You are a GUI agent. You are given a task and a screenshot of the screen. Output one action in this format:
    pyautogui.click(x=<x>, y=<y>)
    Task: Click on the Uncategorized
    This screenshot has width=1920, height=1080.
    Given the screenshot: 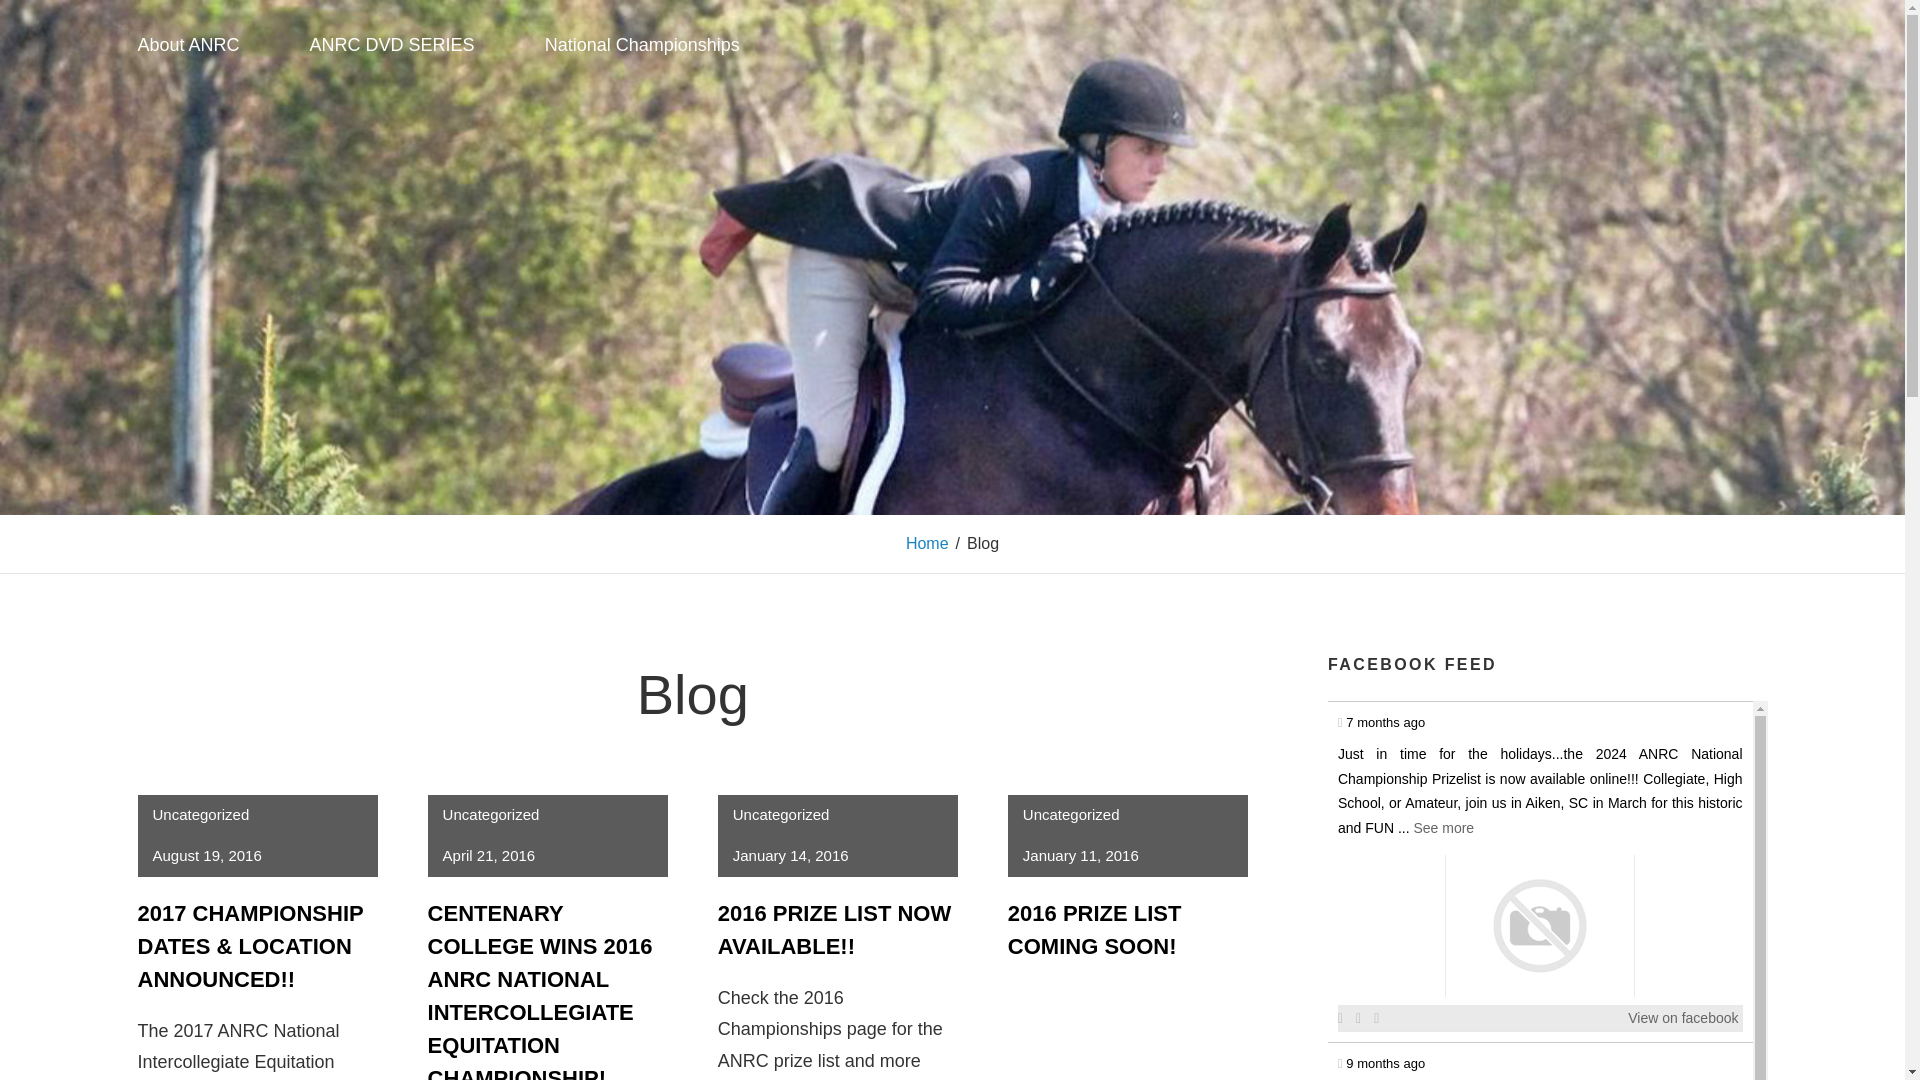 What is the action you would take?
    pyautogui.click(x=200, y=814)
    